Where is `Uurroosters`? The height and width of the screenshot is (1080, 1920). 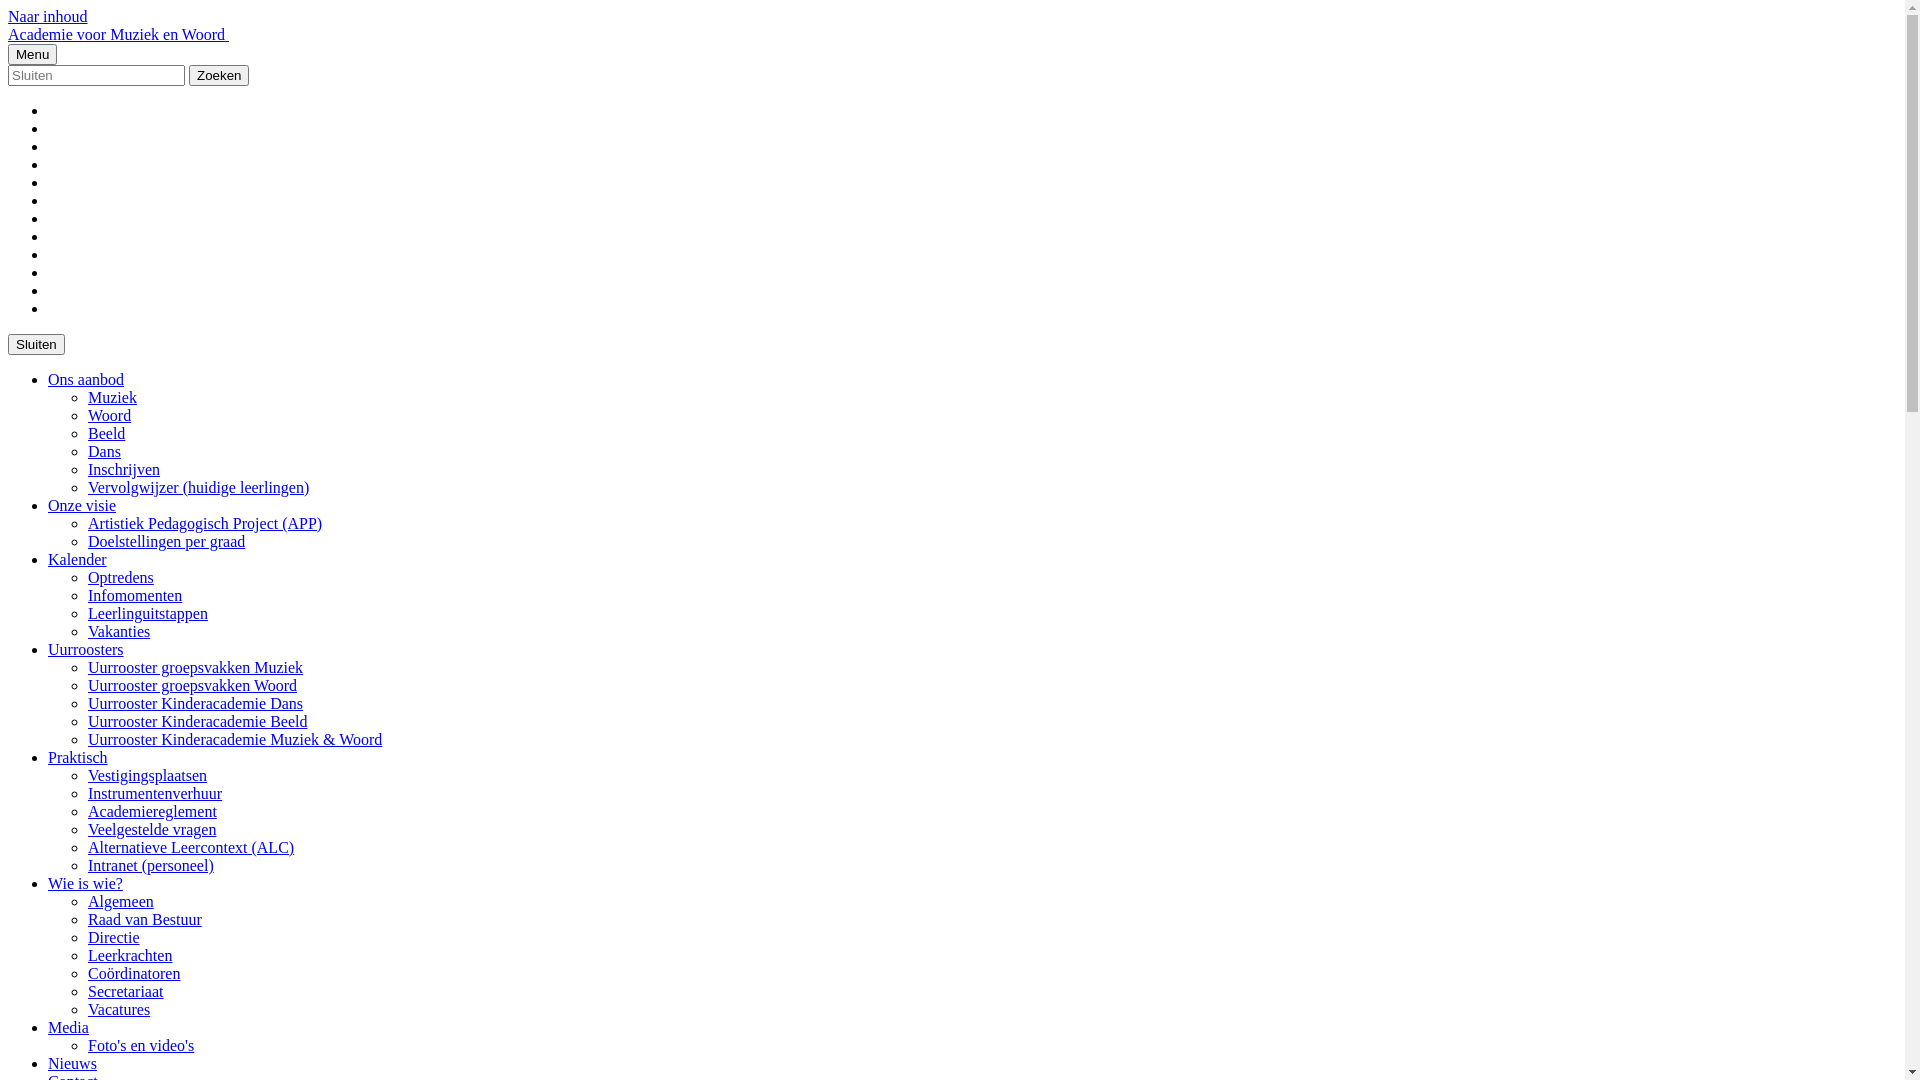
Uurroosters is located at coordinates (86, 650).